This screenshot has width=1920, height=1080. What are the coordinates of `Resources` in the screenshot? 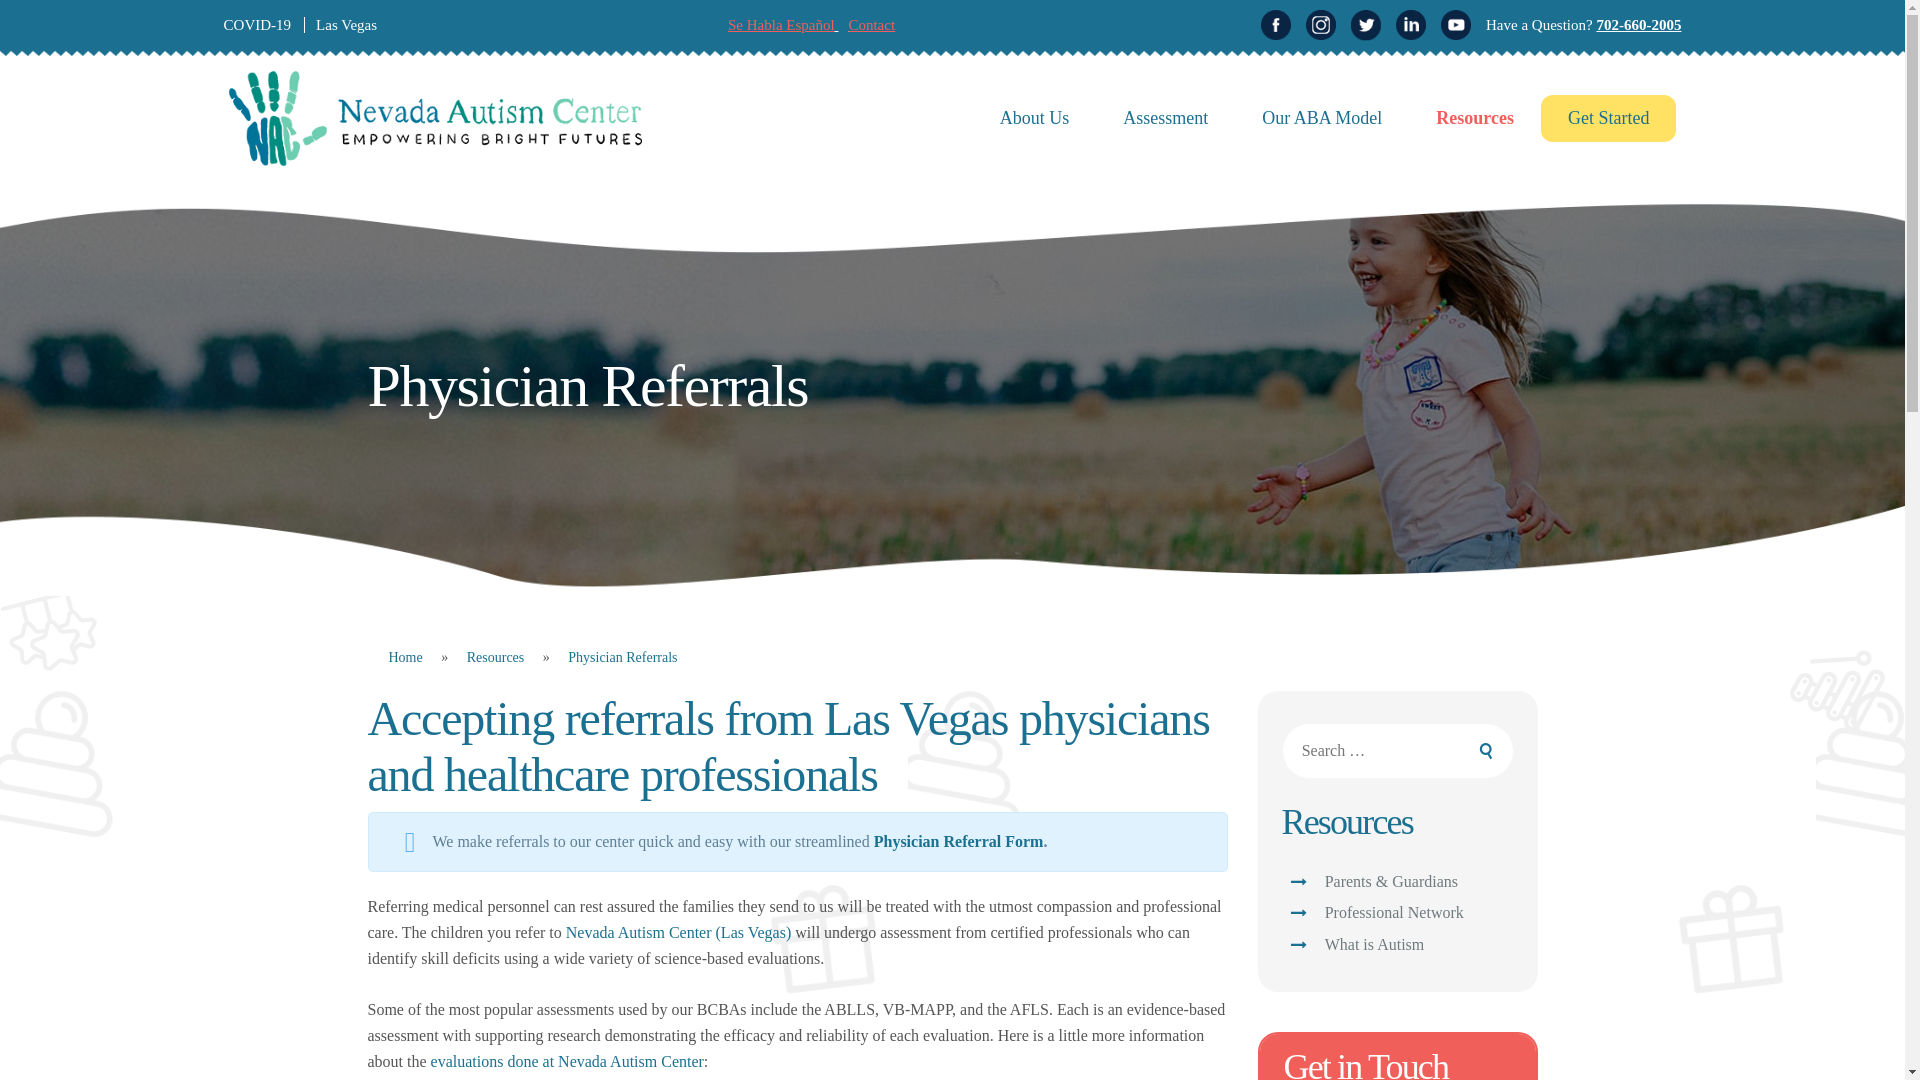 It's located at (1475, 118).